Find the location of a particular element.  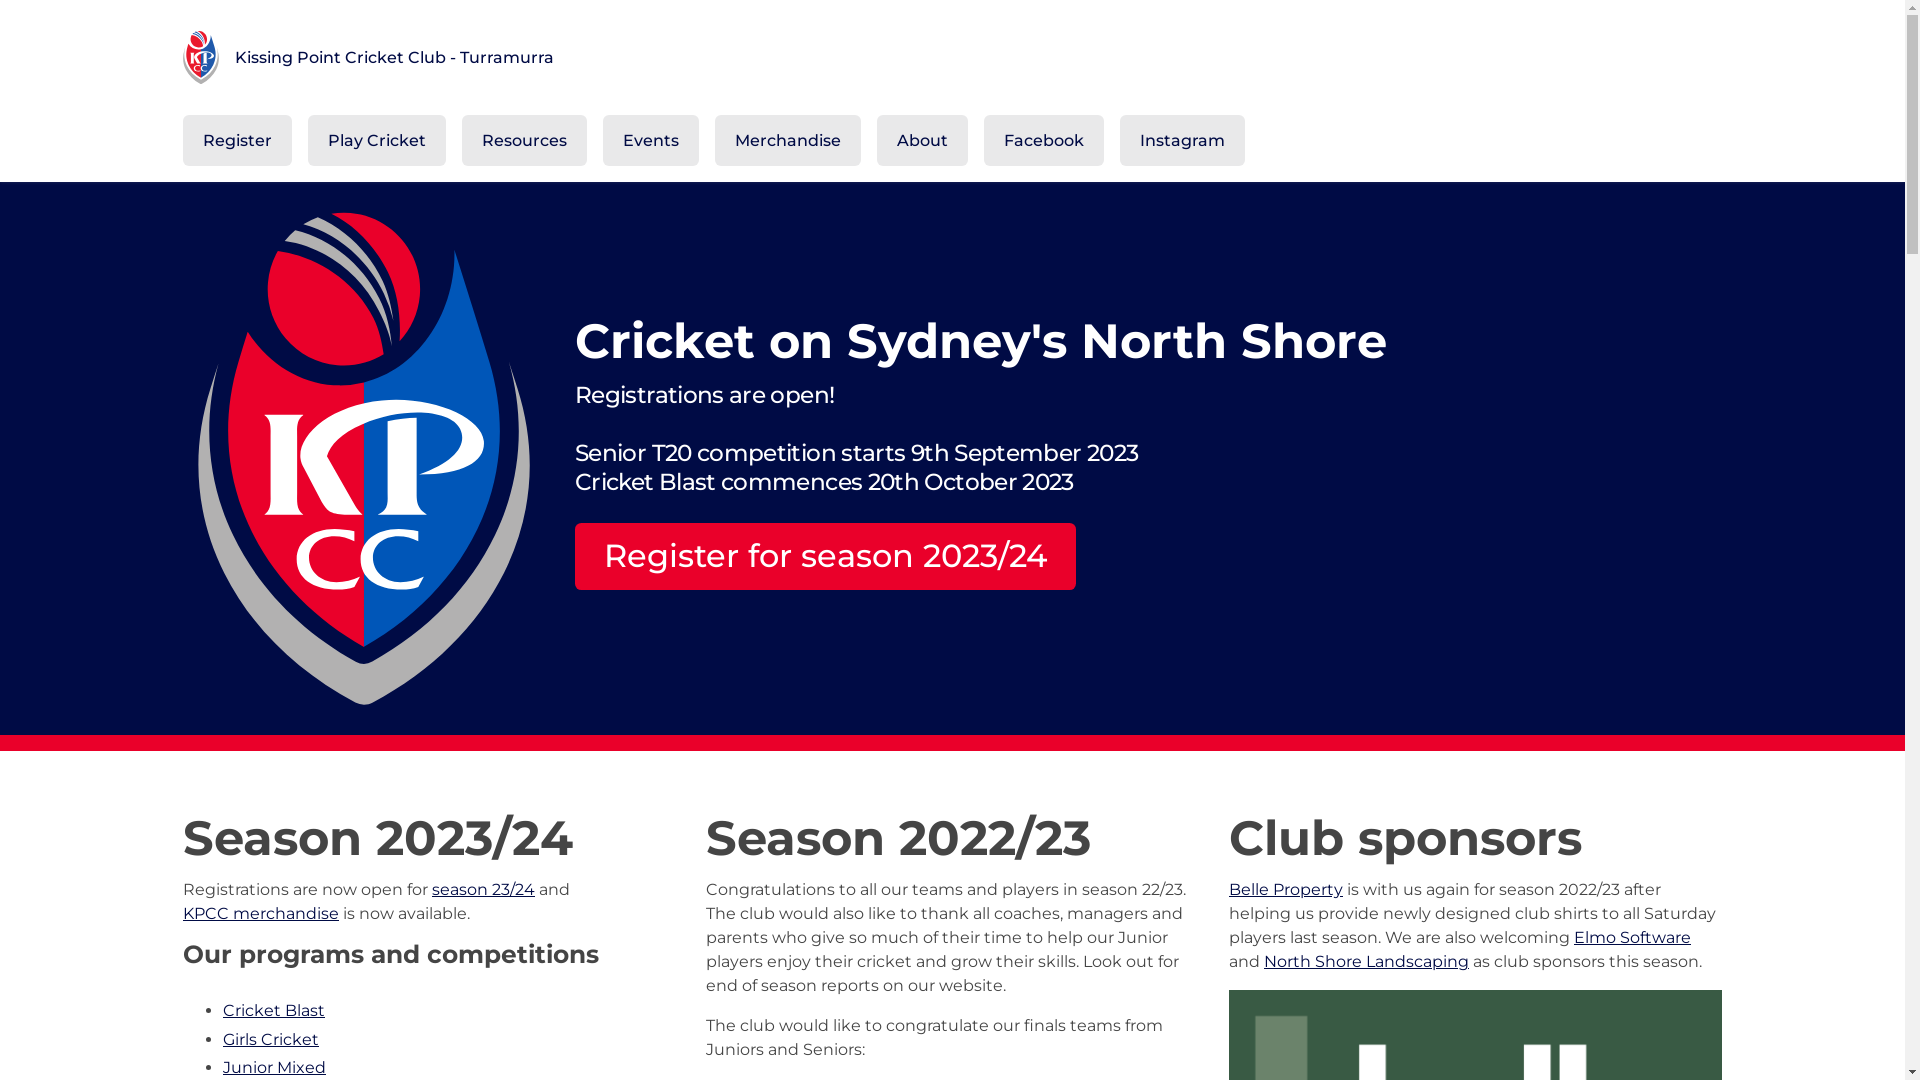

About is located at coordinates (922, 140).